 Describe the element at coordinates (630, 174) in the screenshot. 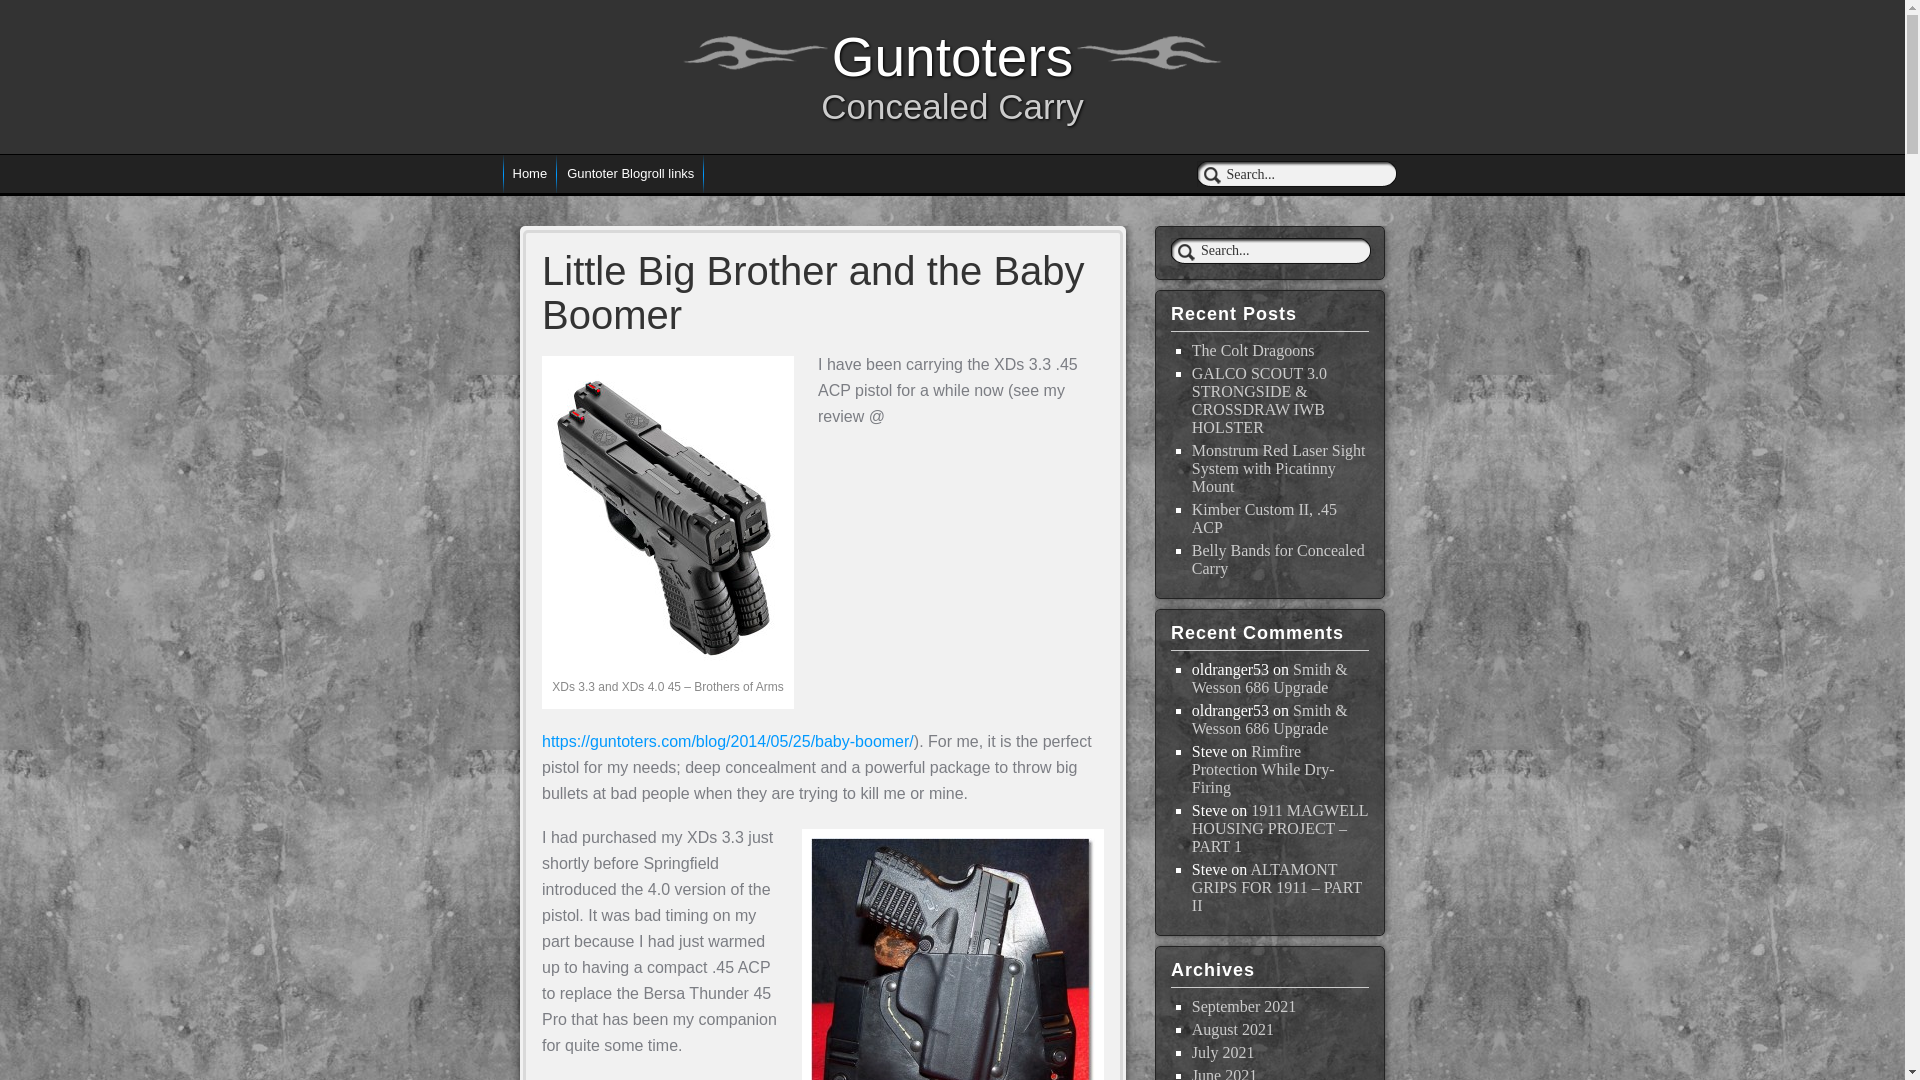

I see `Guntoter Blogroll links` at that location.